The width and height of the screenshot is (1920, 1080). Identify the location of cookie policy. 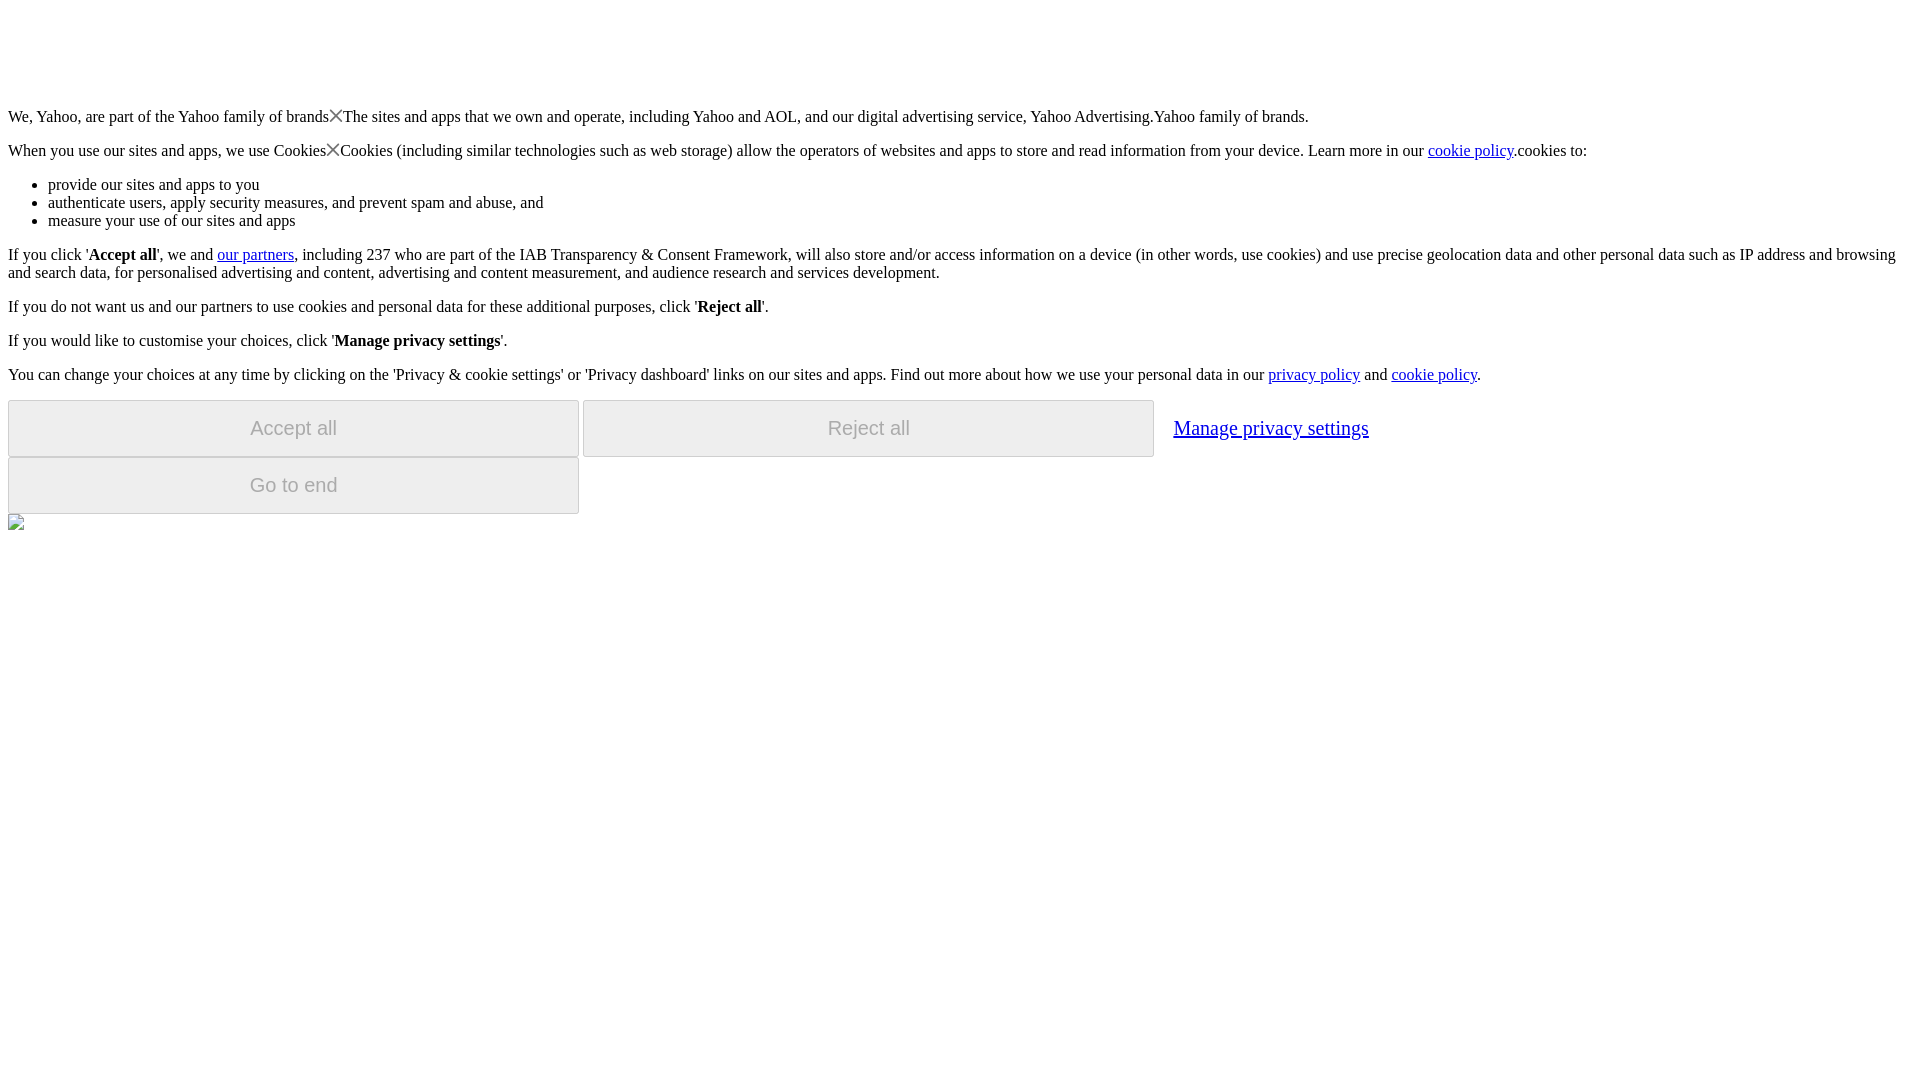
(1433, 374).